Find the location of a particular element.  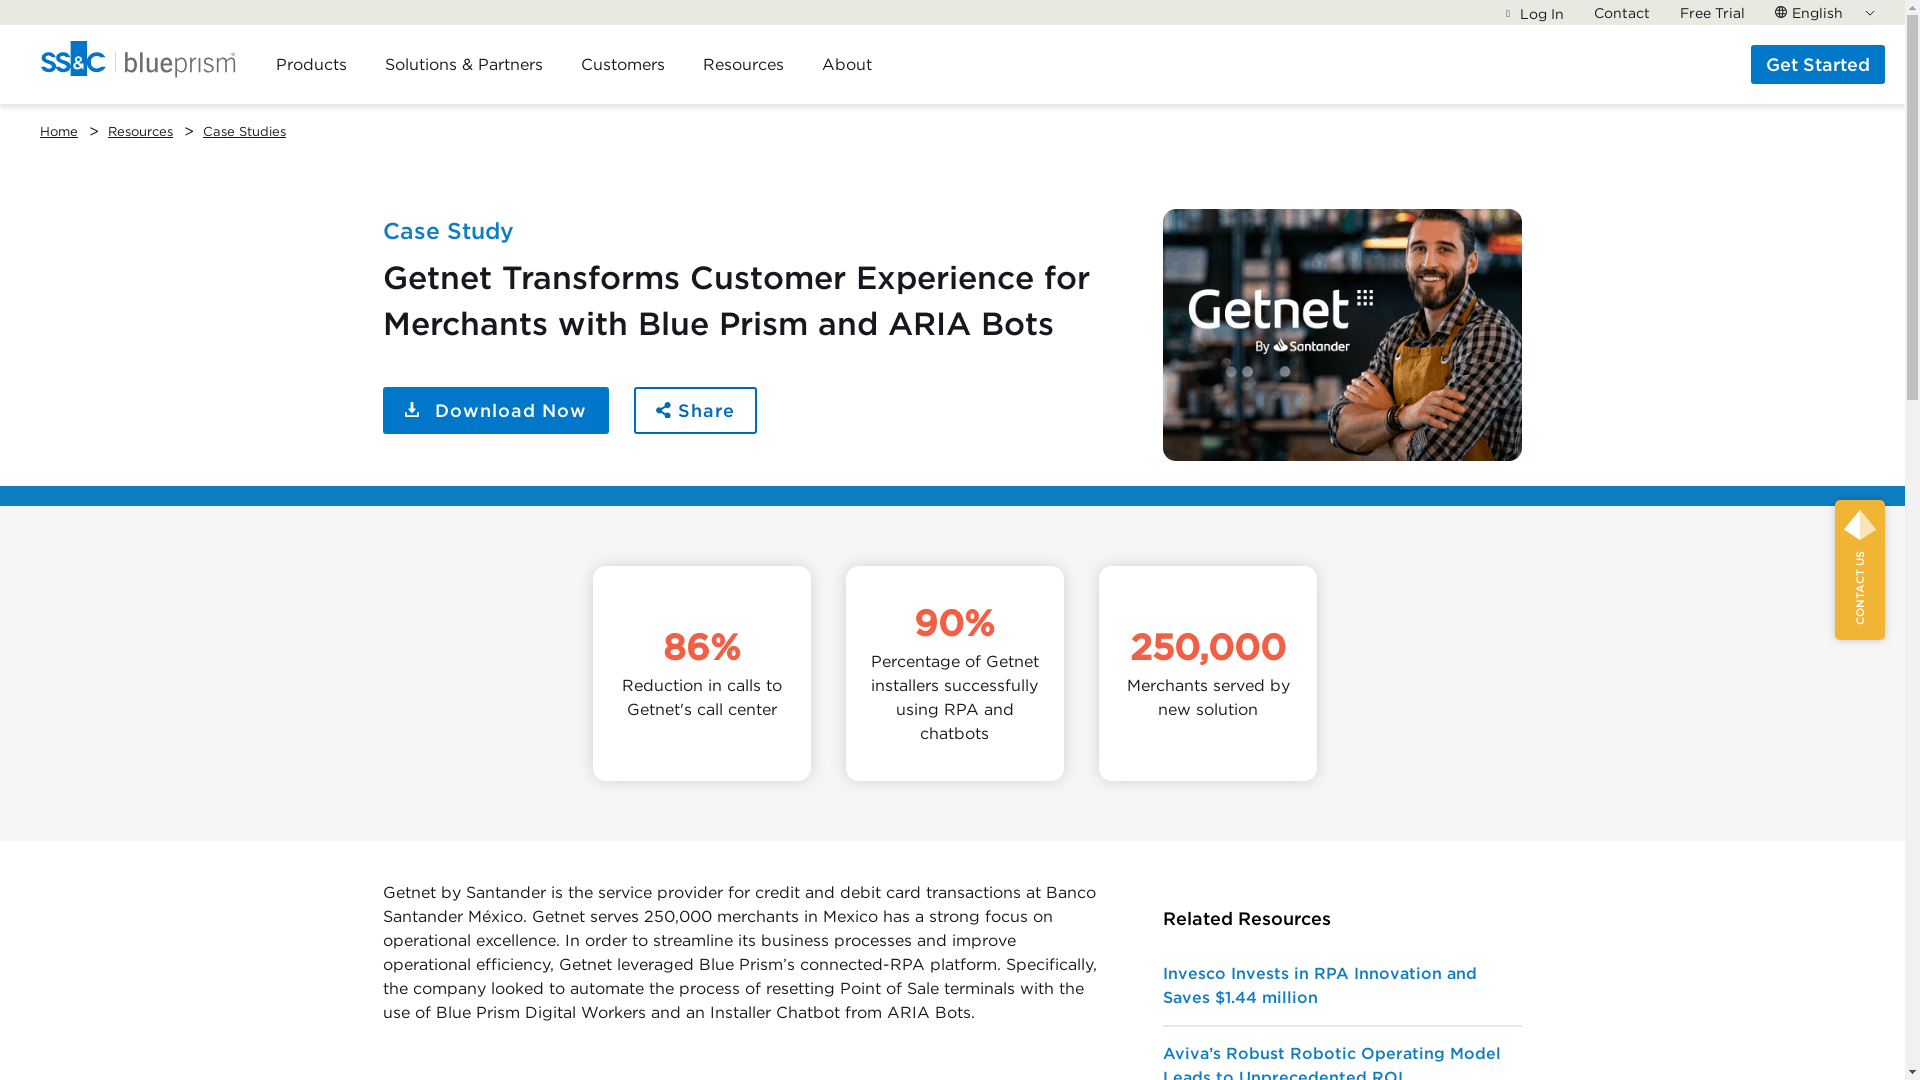

Log In is located at coordinates (1534, 14).